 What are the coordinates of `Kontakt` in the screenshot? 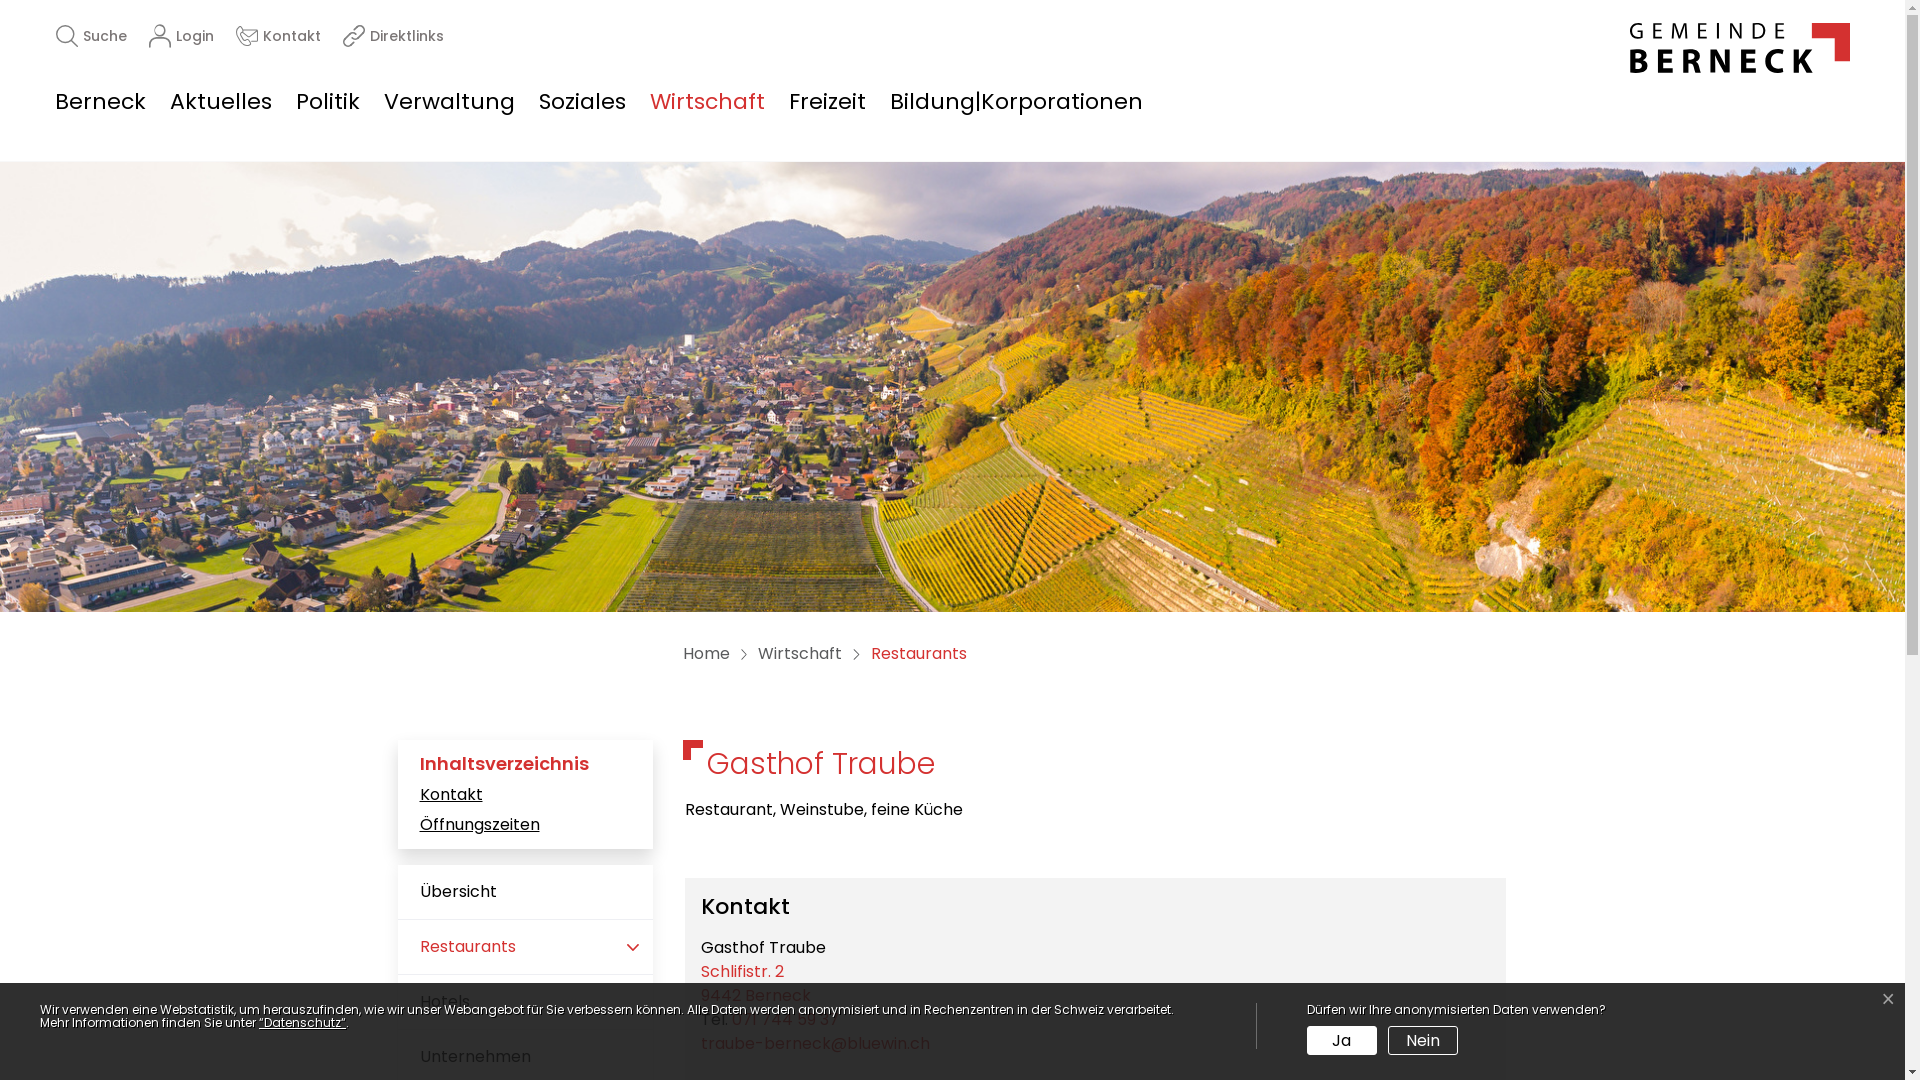 It's located at (278, 36).